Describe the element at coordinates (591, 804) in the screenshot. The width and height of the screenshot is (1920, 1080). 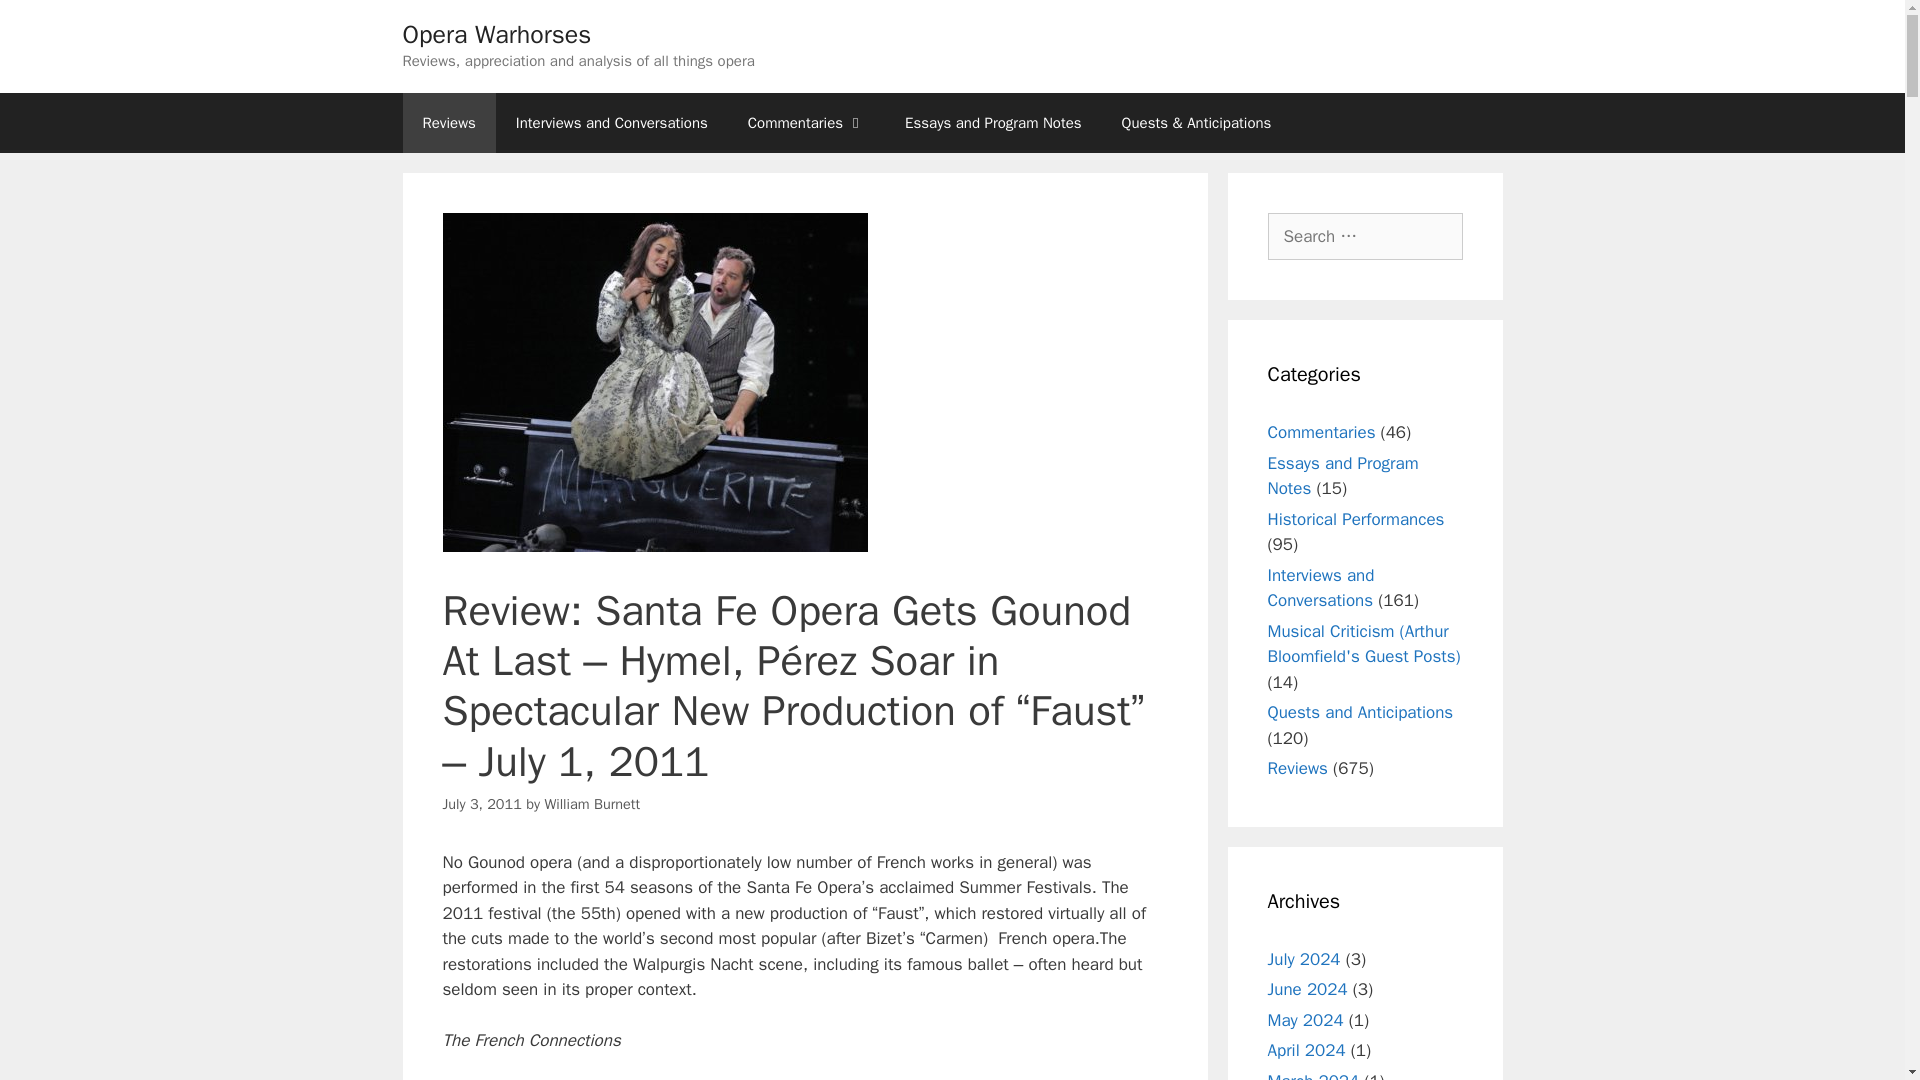
I see `William Burnett` at that location.